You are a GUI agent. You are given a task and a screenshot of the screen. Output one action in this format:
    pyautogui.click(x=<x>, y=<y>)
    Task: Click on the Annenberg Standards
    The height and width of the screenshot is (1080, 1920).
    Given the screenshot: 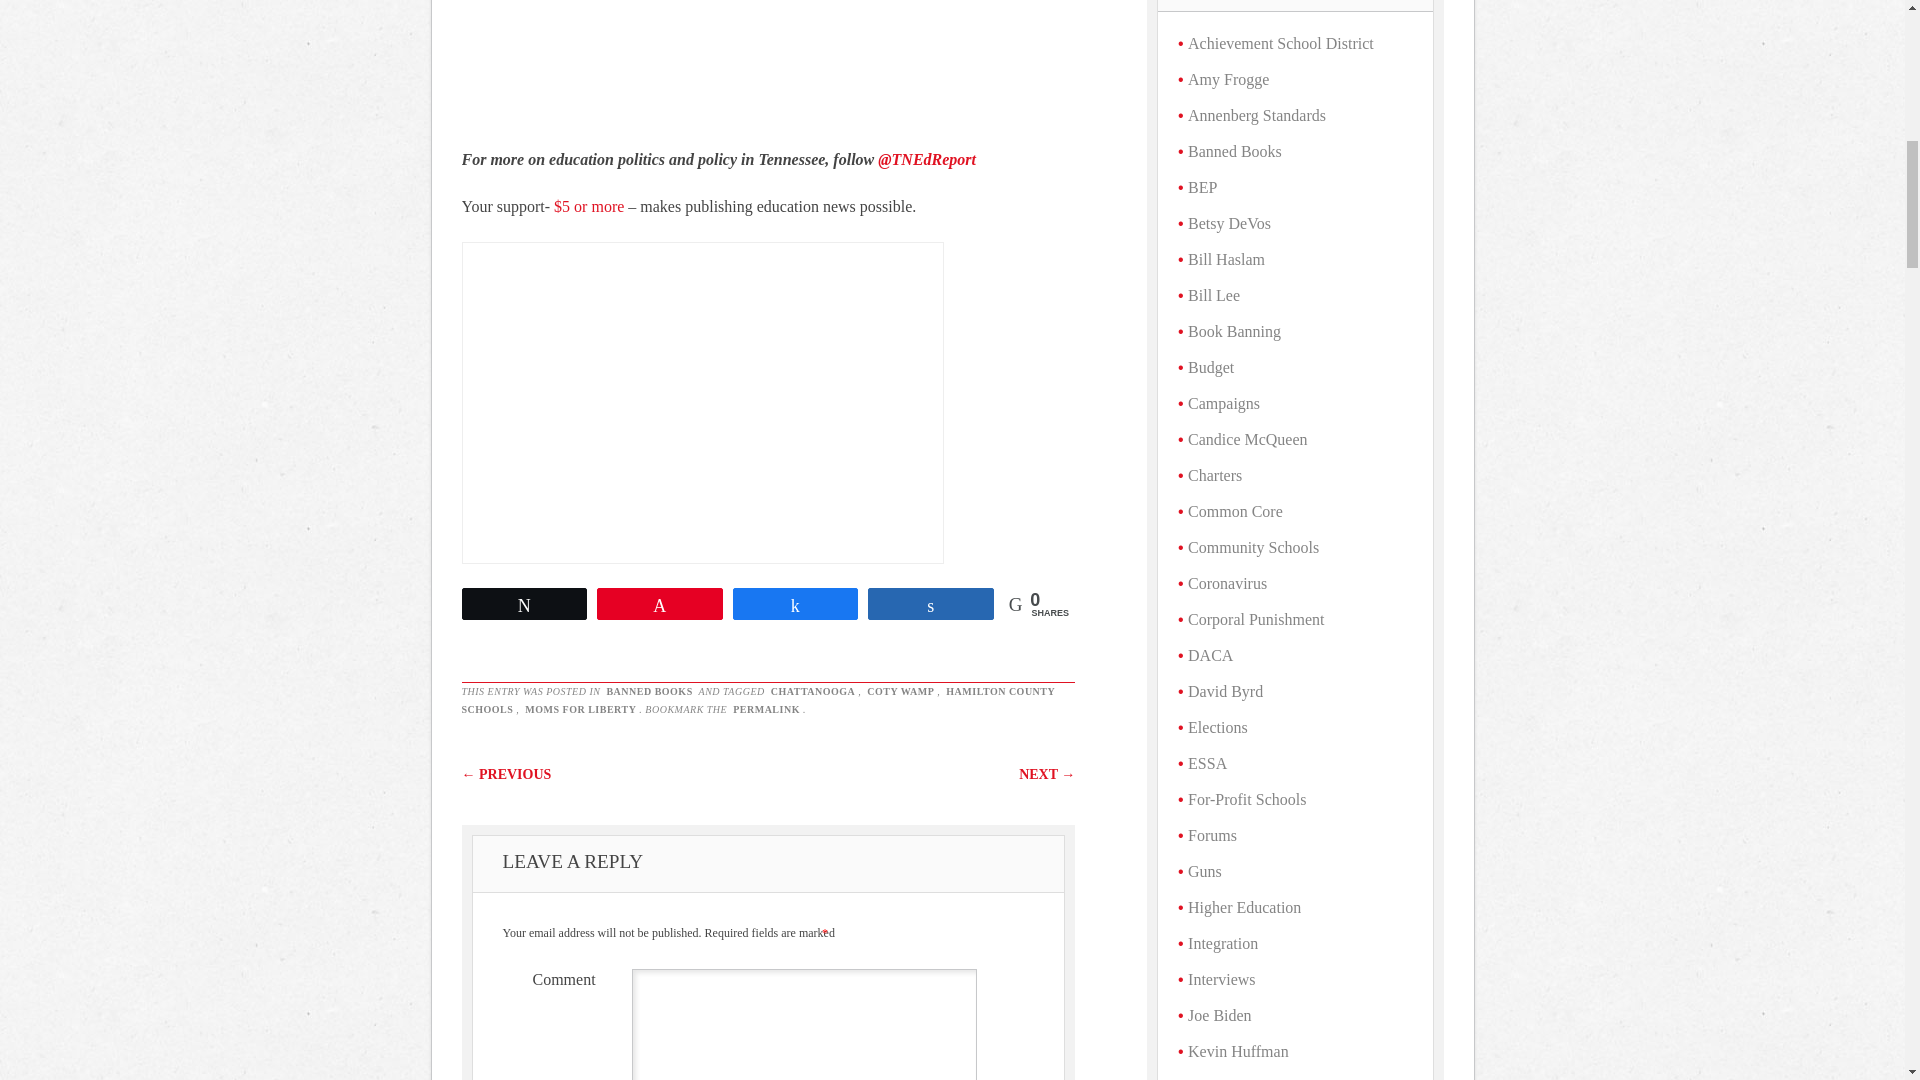 What is the action you would take?
    pyautogui.click(x=1257, y=115)
    